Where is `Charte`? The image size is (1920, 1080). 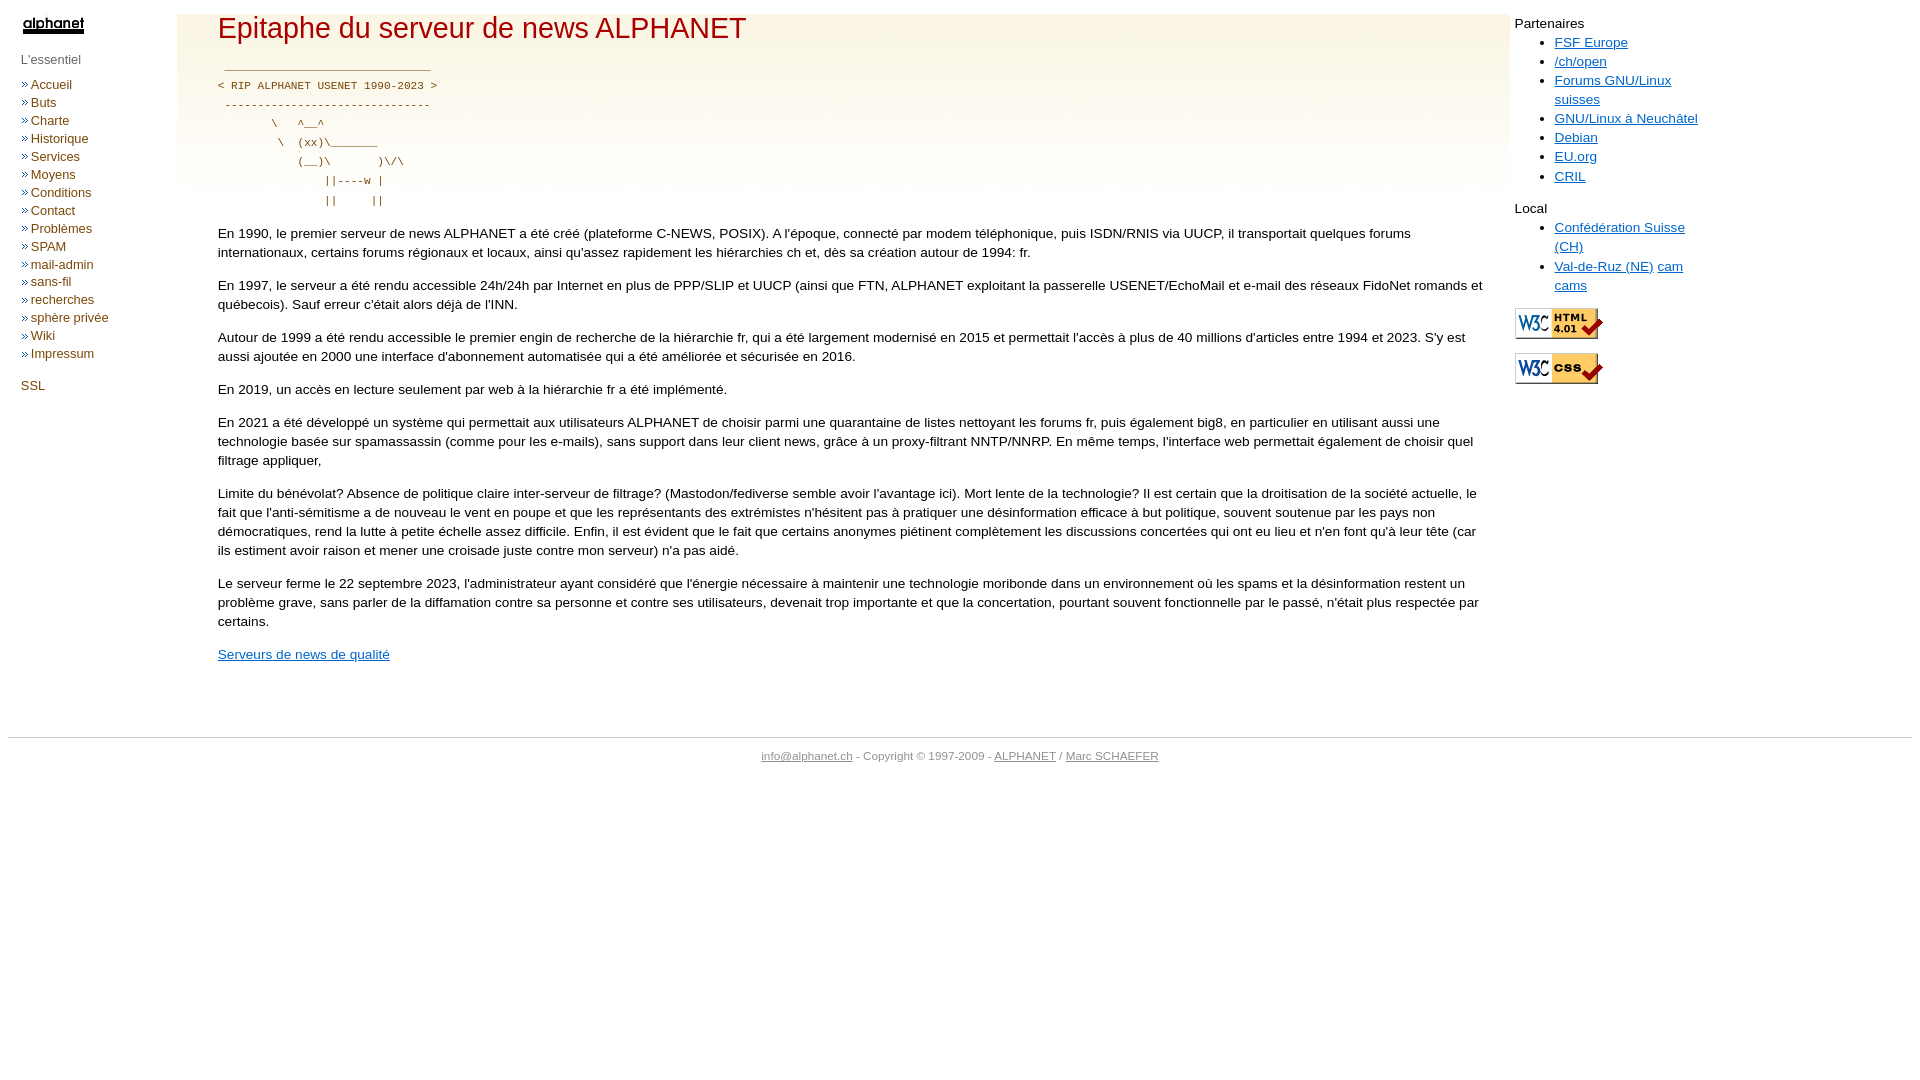 Charte is located at coordinates (50, 120).